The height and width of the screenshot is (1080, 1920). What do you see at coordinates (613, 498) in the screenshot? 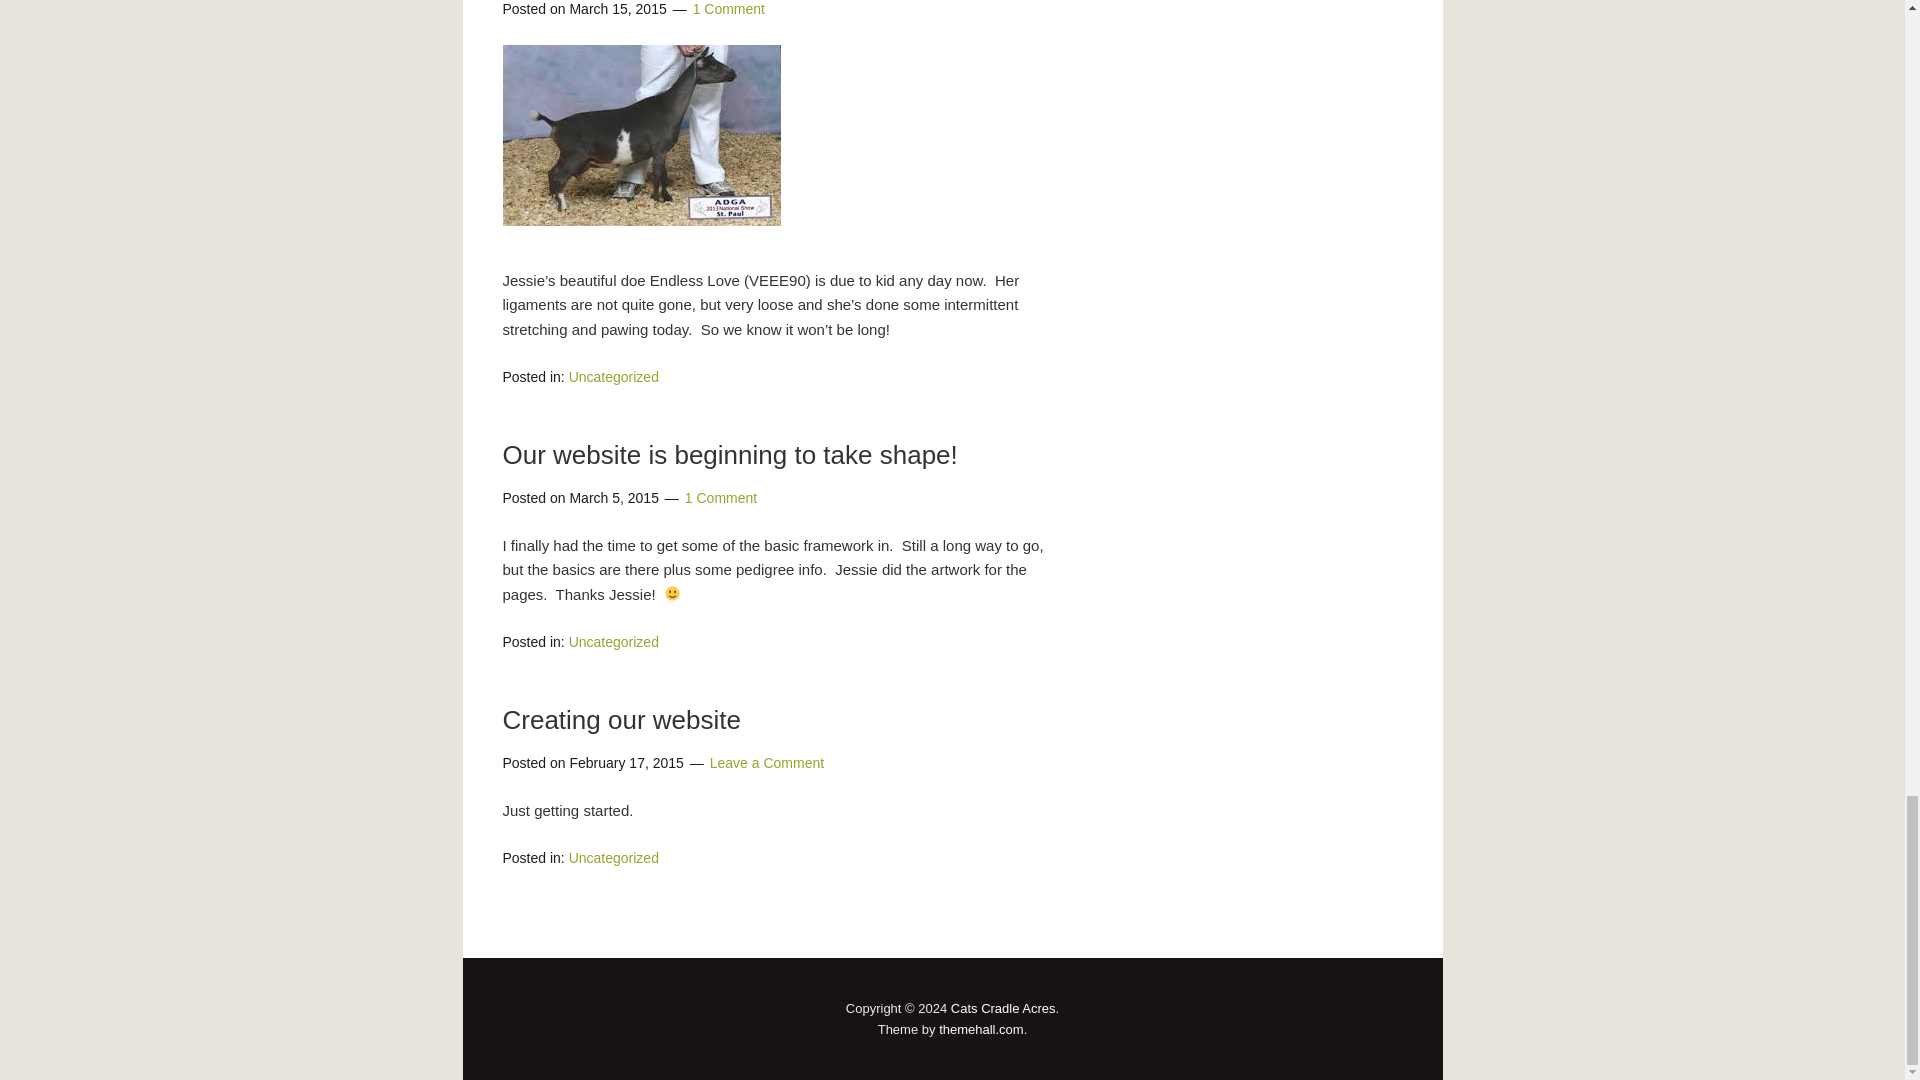
I see `Thursday, March 5, 2015, 2:16 am` at bounding box center [613, 498].